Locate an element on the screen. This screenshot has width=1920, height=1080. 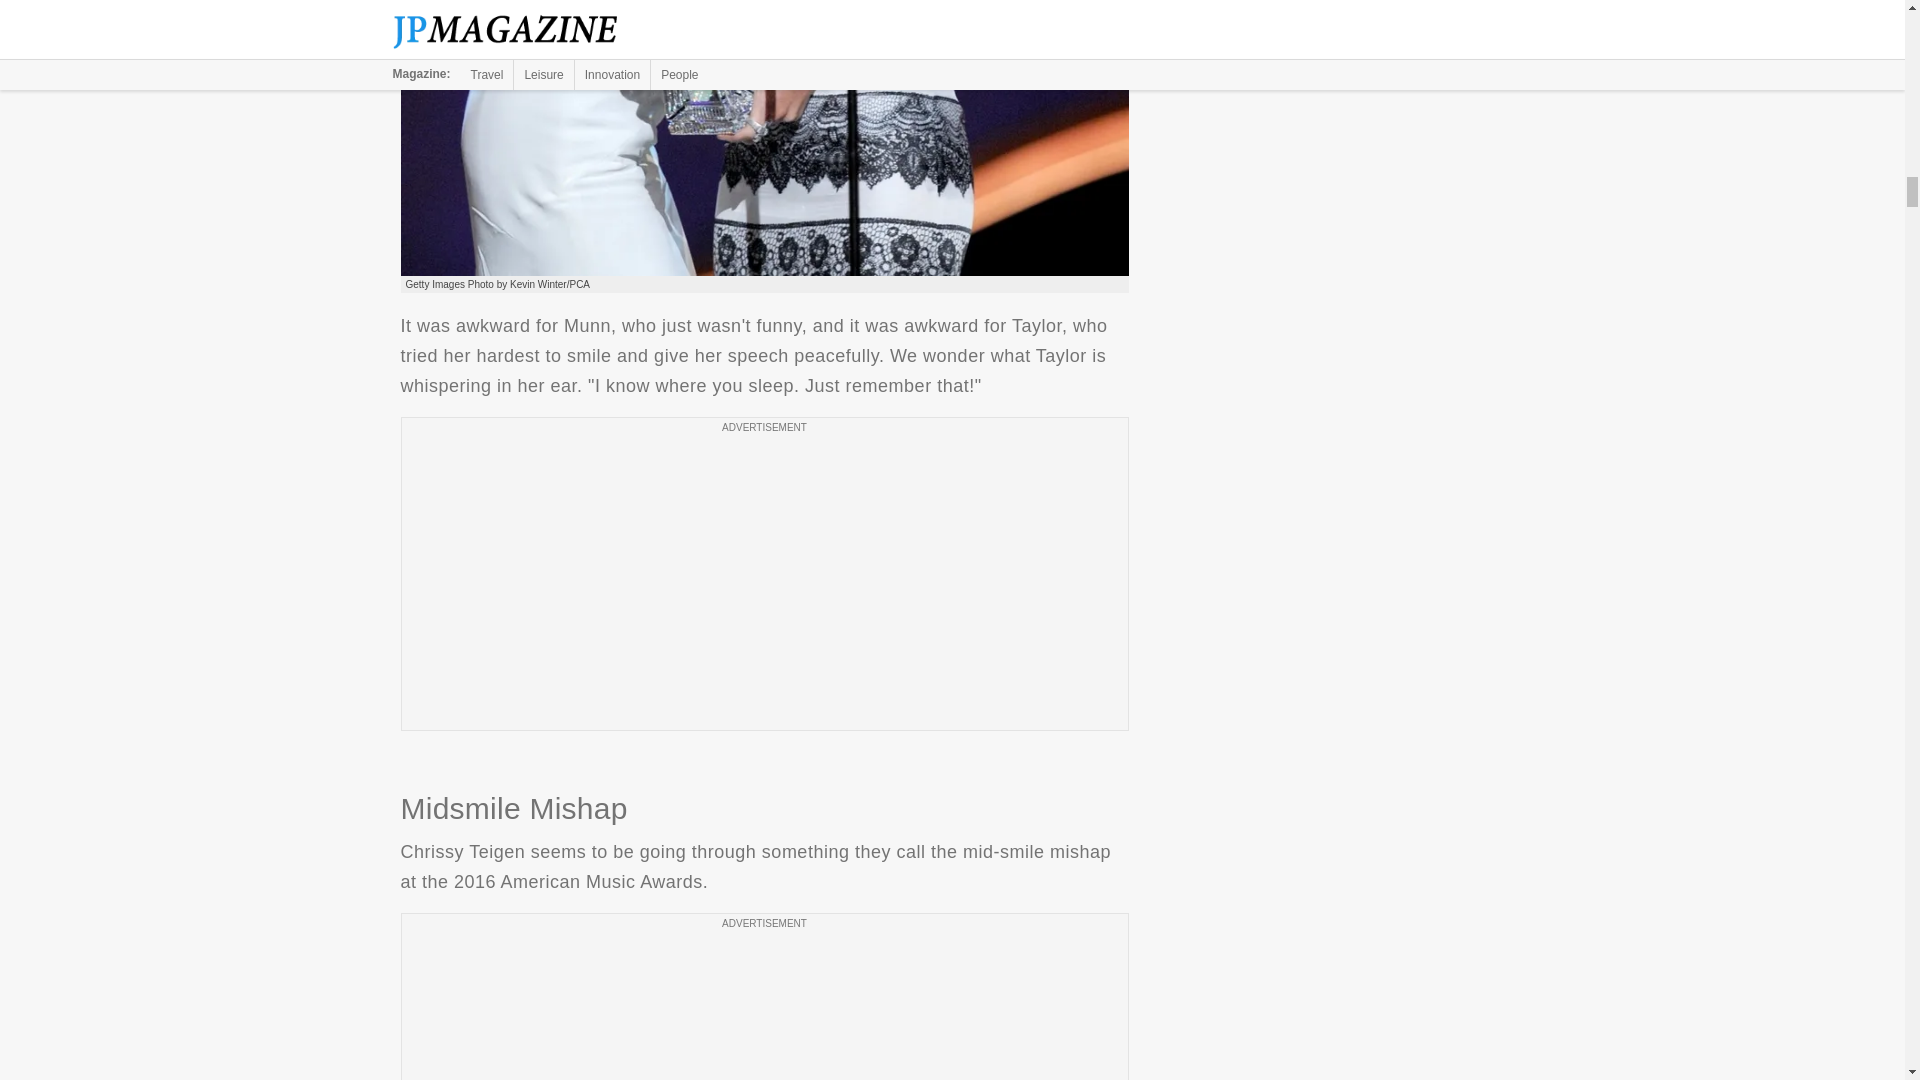
Resting Beef Face is located at coordinates (764, 138).